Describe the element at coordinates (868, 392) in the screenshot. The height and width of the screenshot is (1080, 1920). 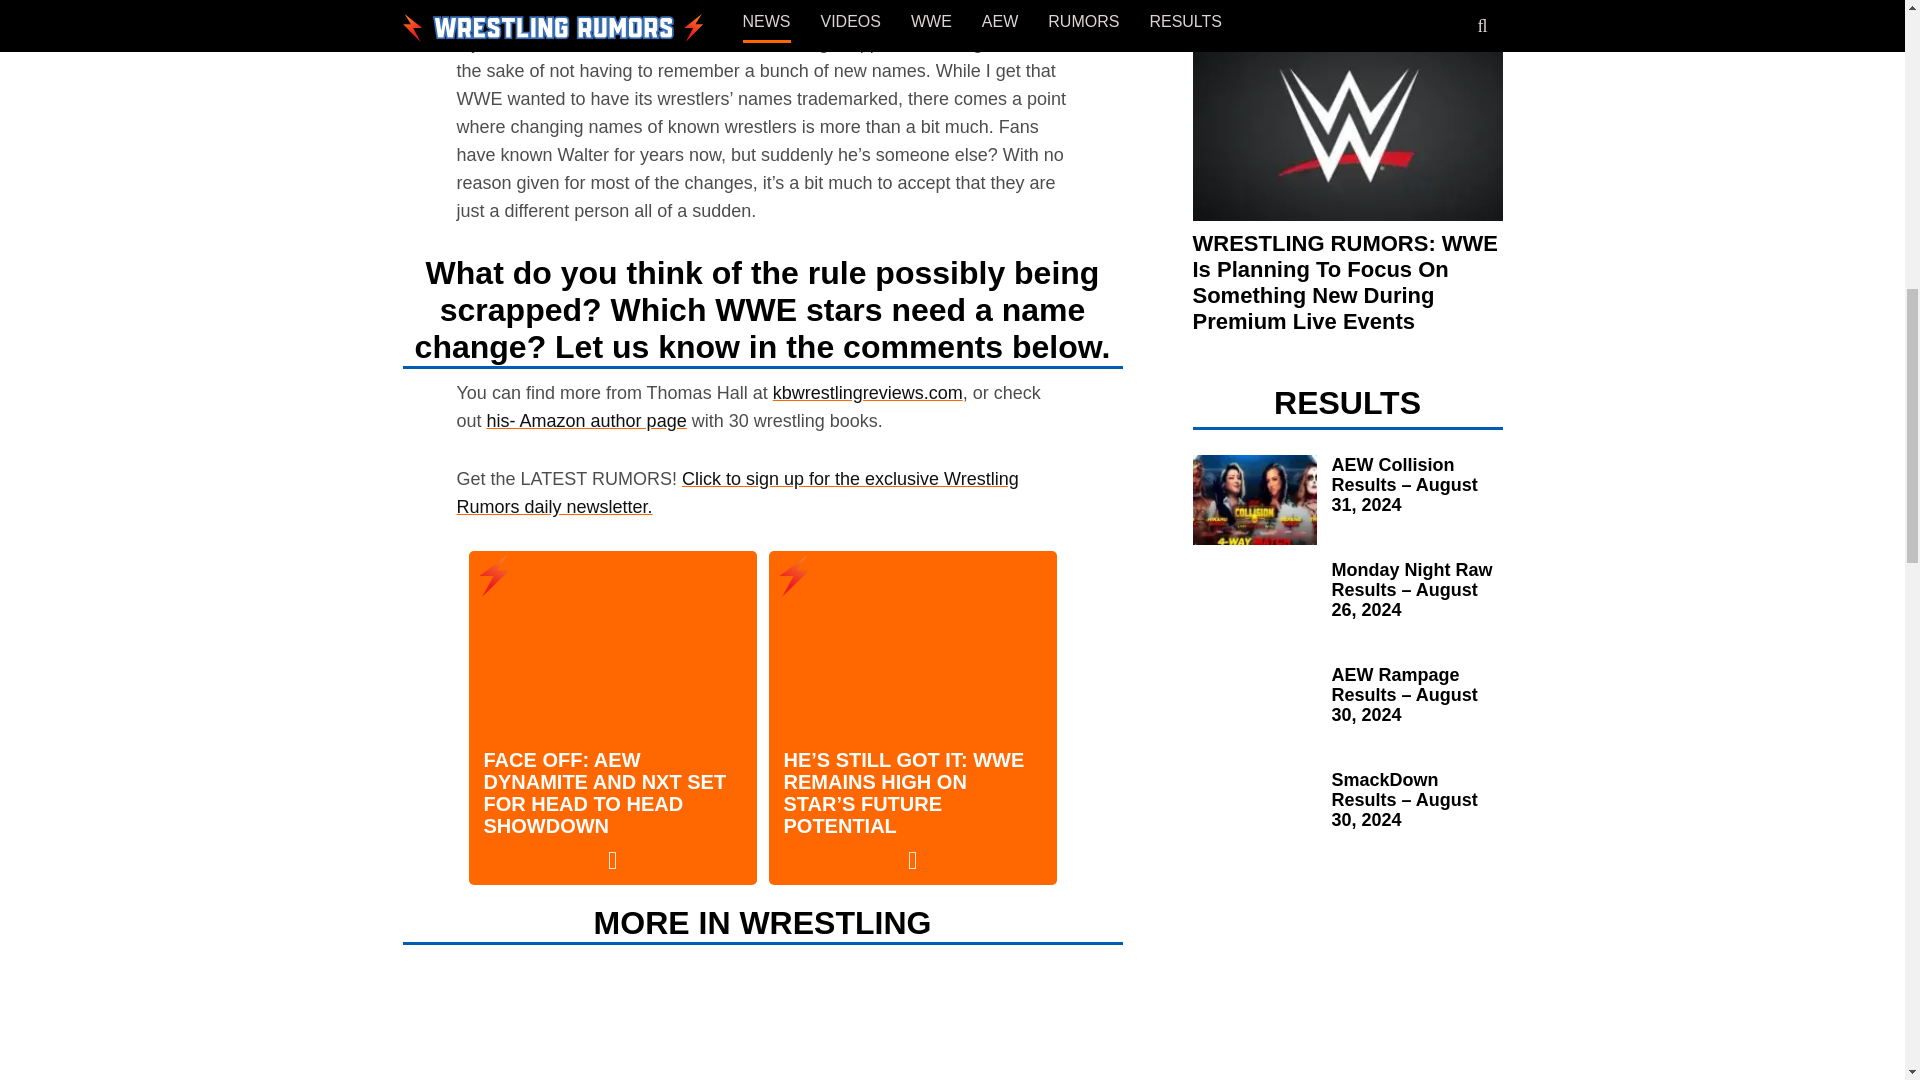
I see `kbwrestlingreviews.com` at that location.